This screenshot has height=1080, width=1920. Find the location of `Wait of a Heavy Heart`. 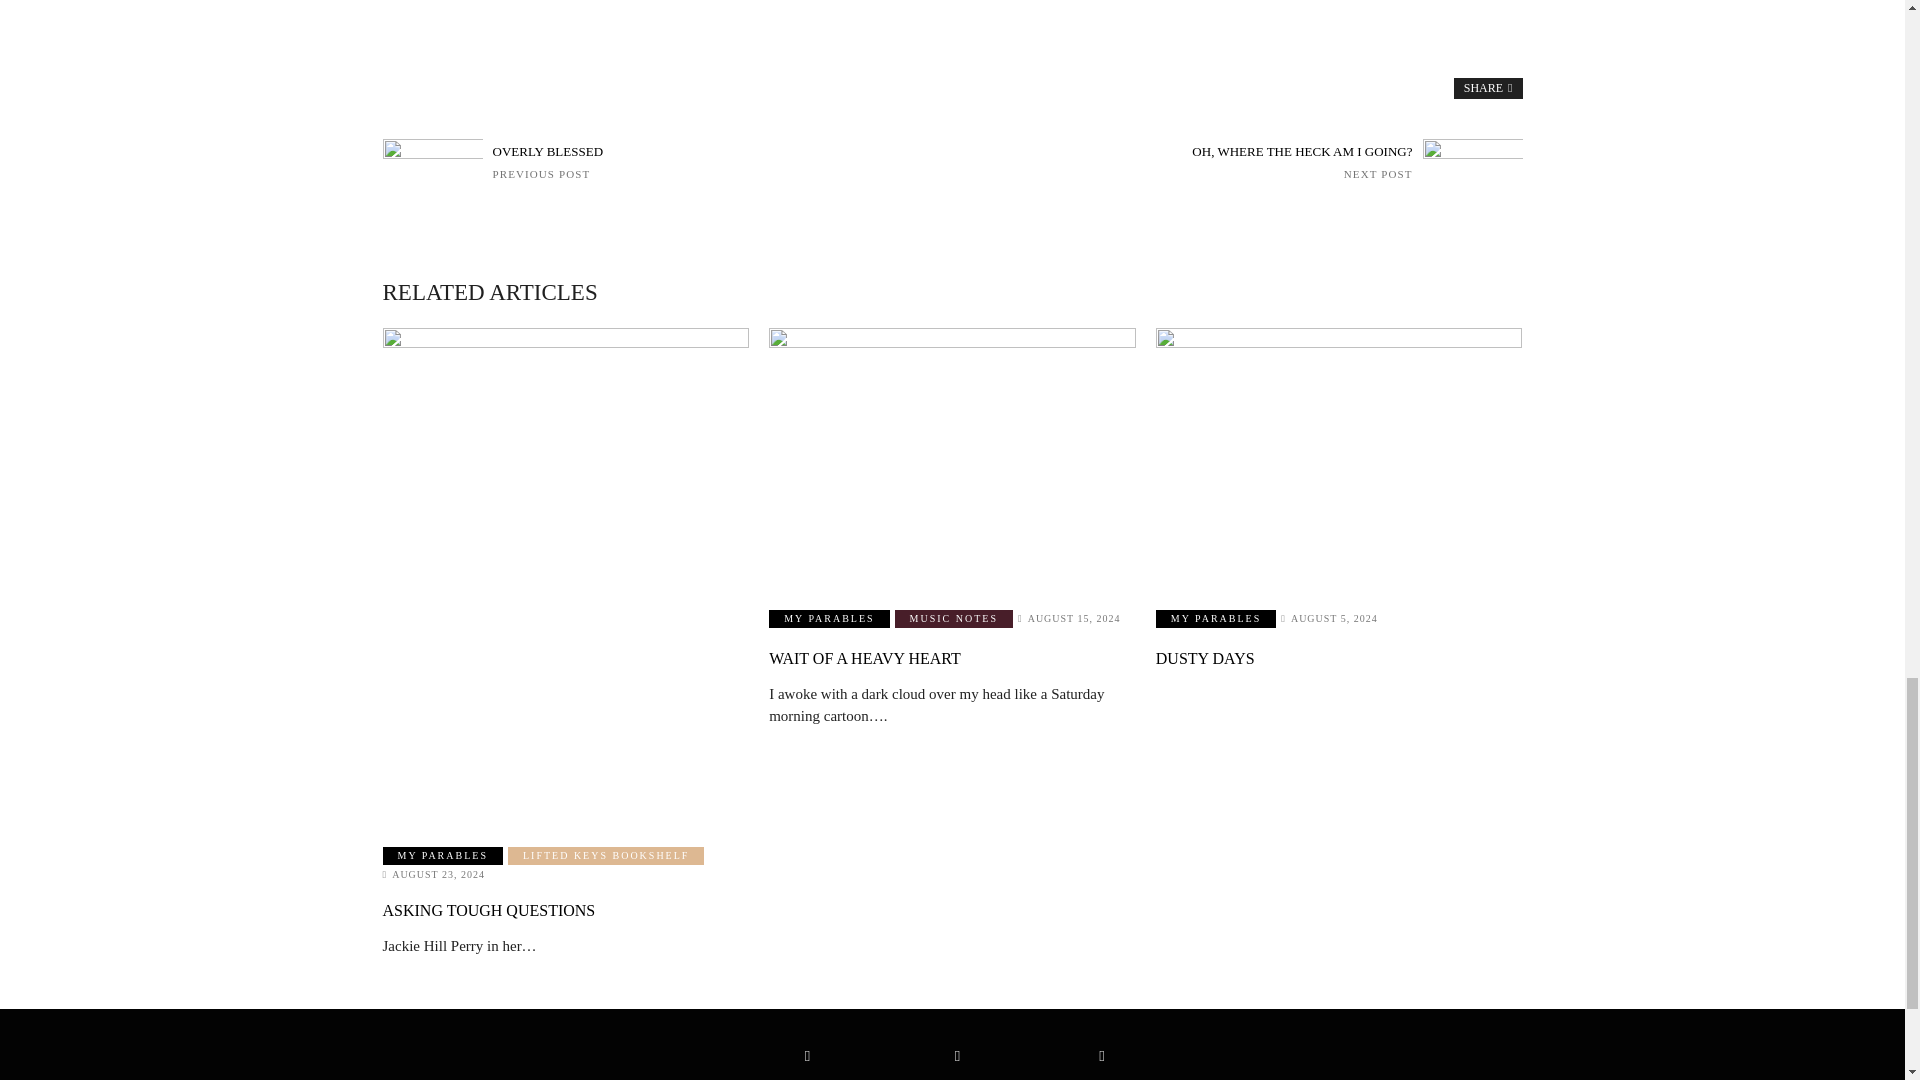

Wait of a Heavy Heart is located at coordinates (952, 456).